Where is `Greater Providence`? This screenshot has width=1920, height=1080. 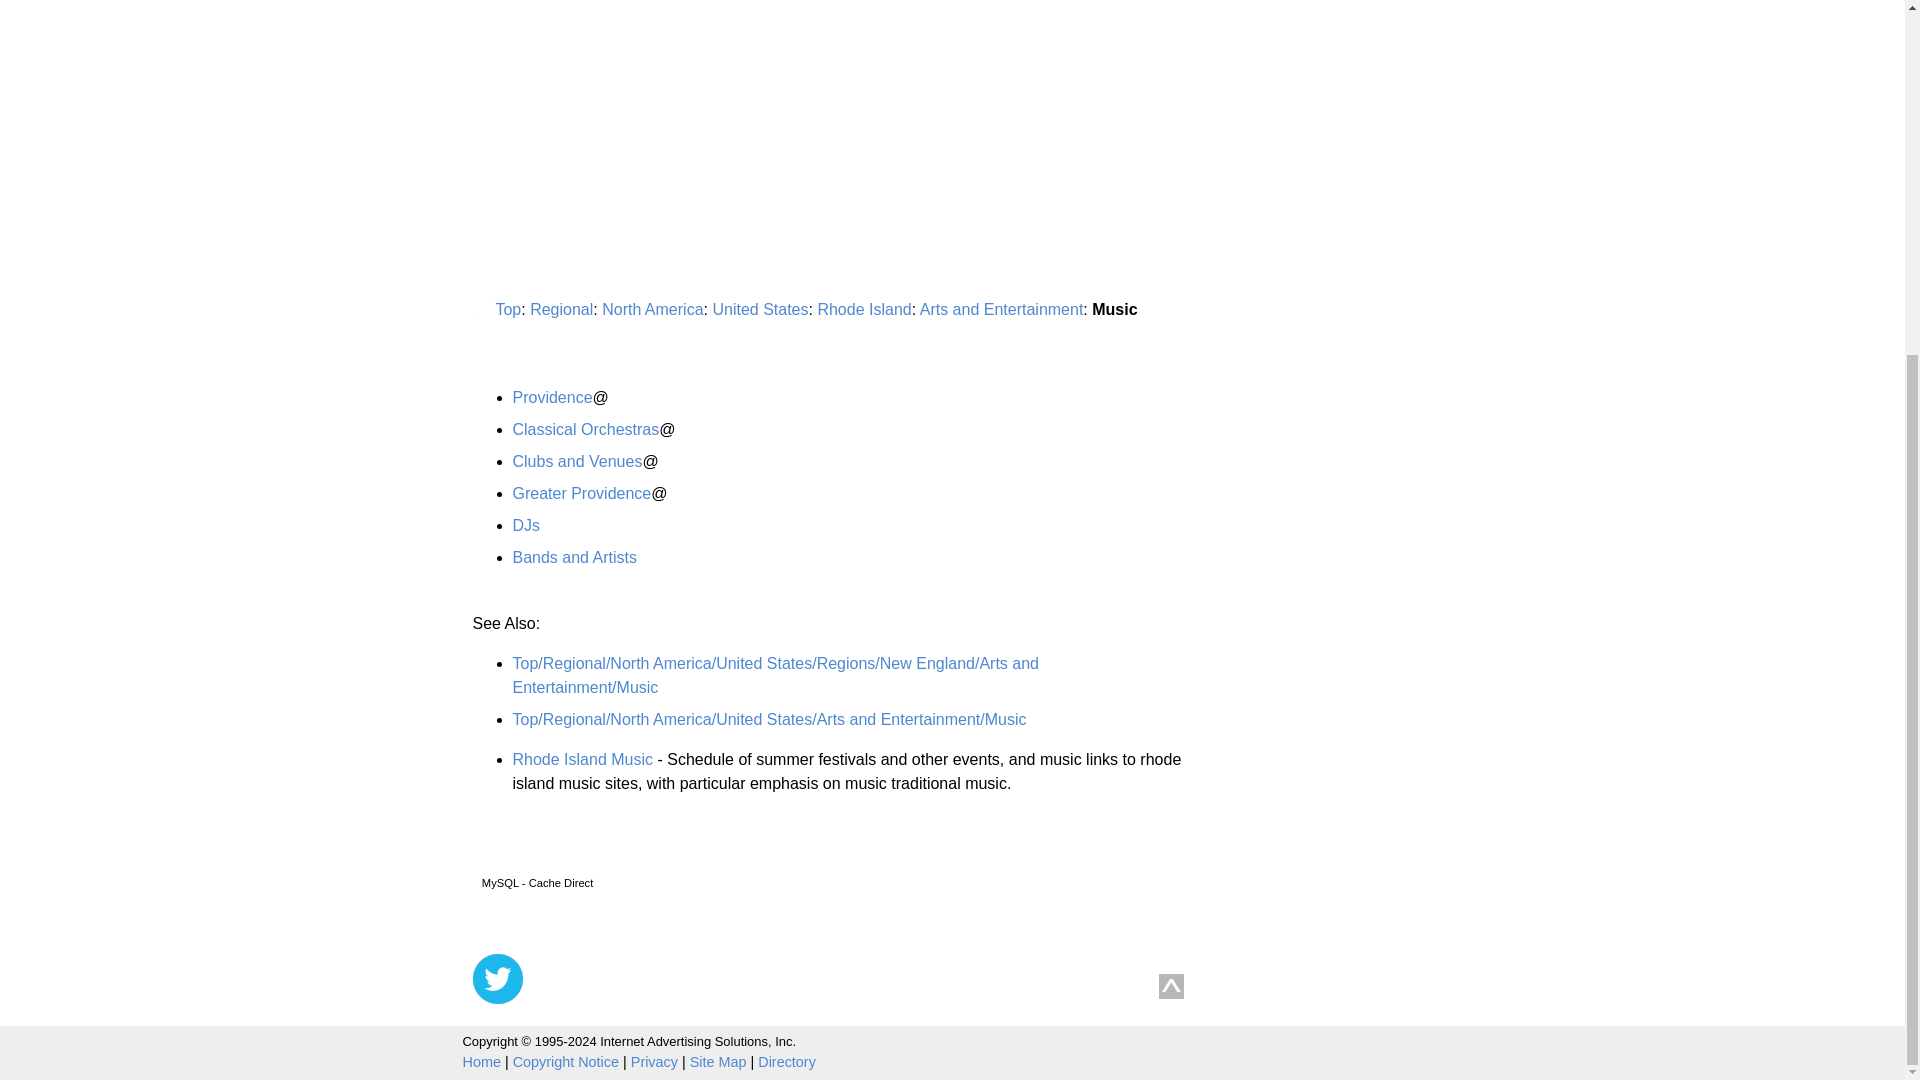 Greater Providence is located at coordinates (581, 493).